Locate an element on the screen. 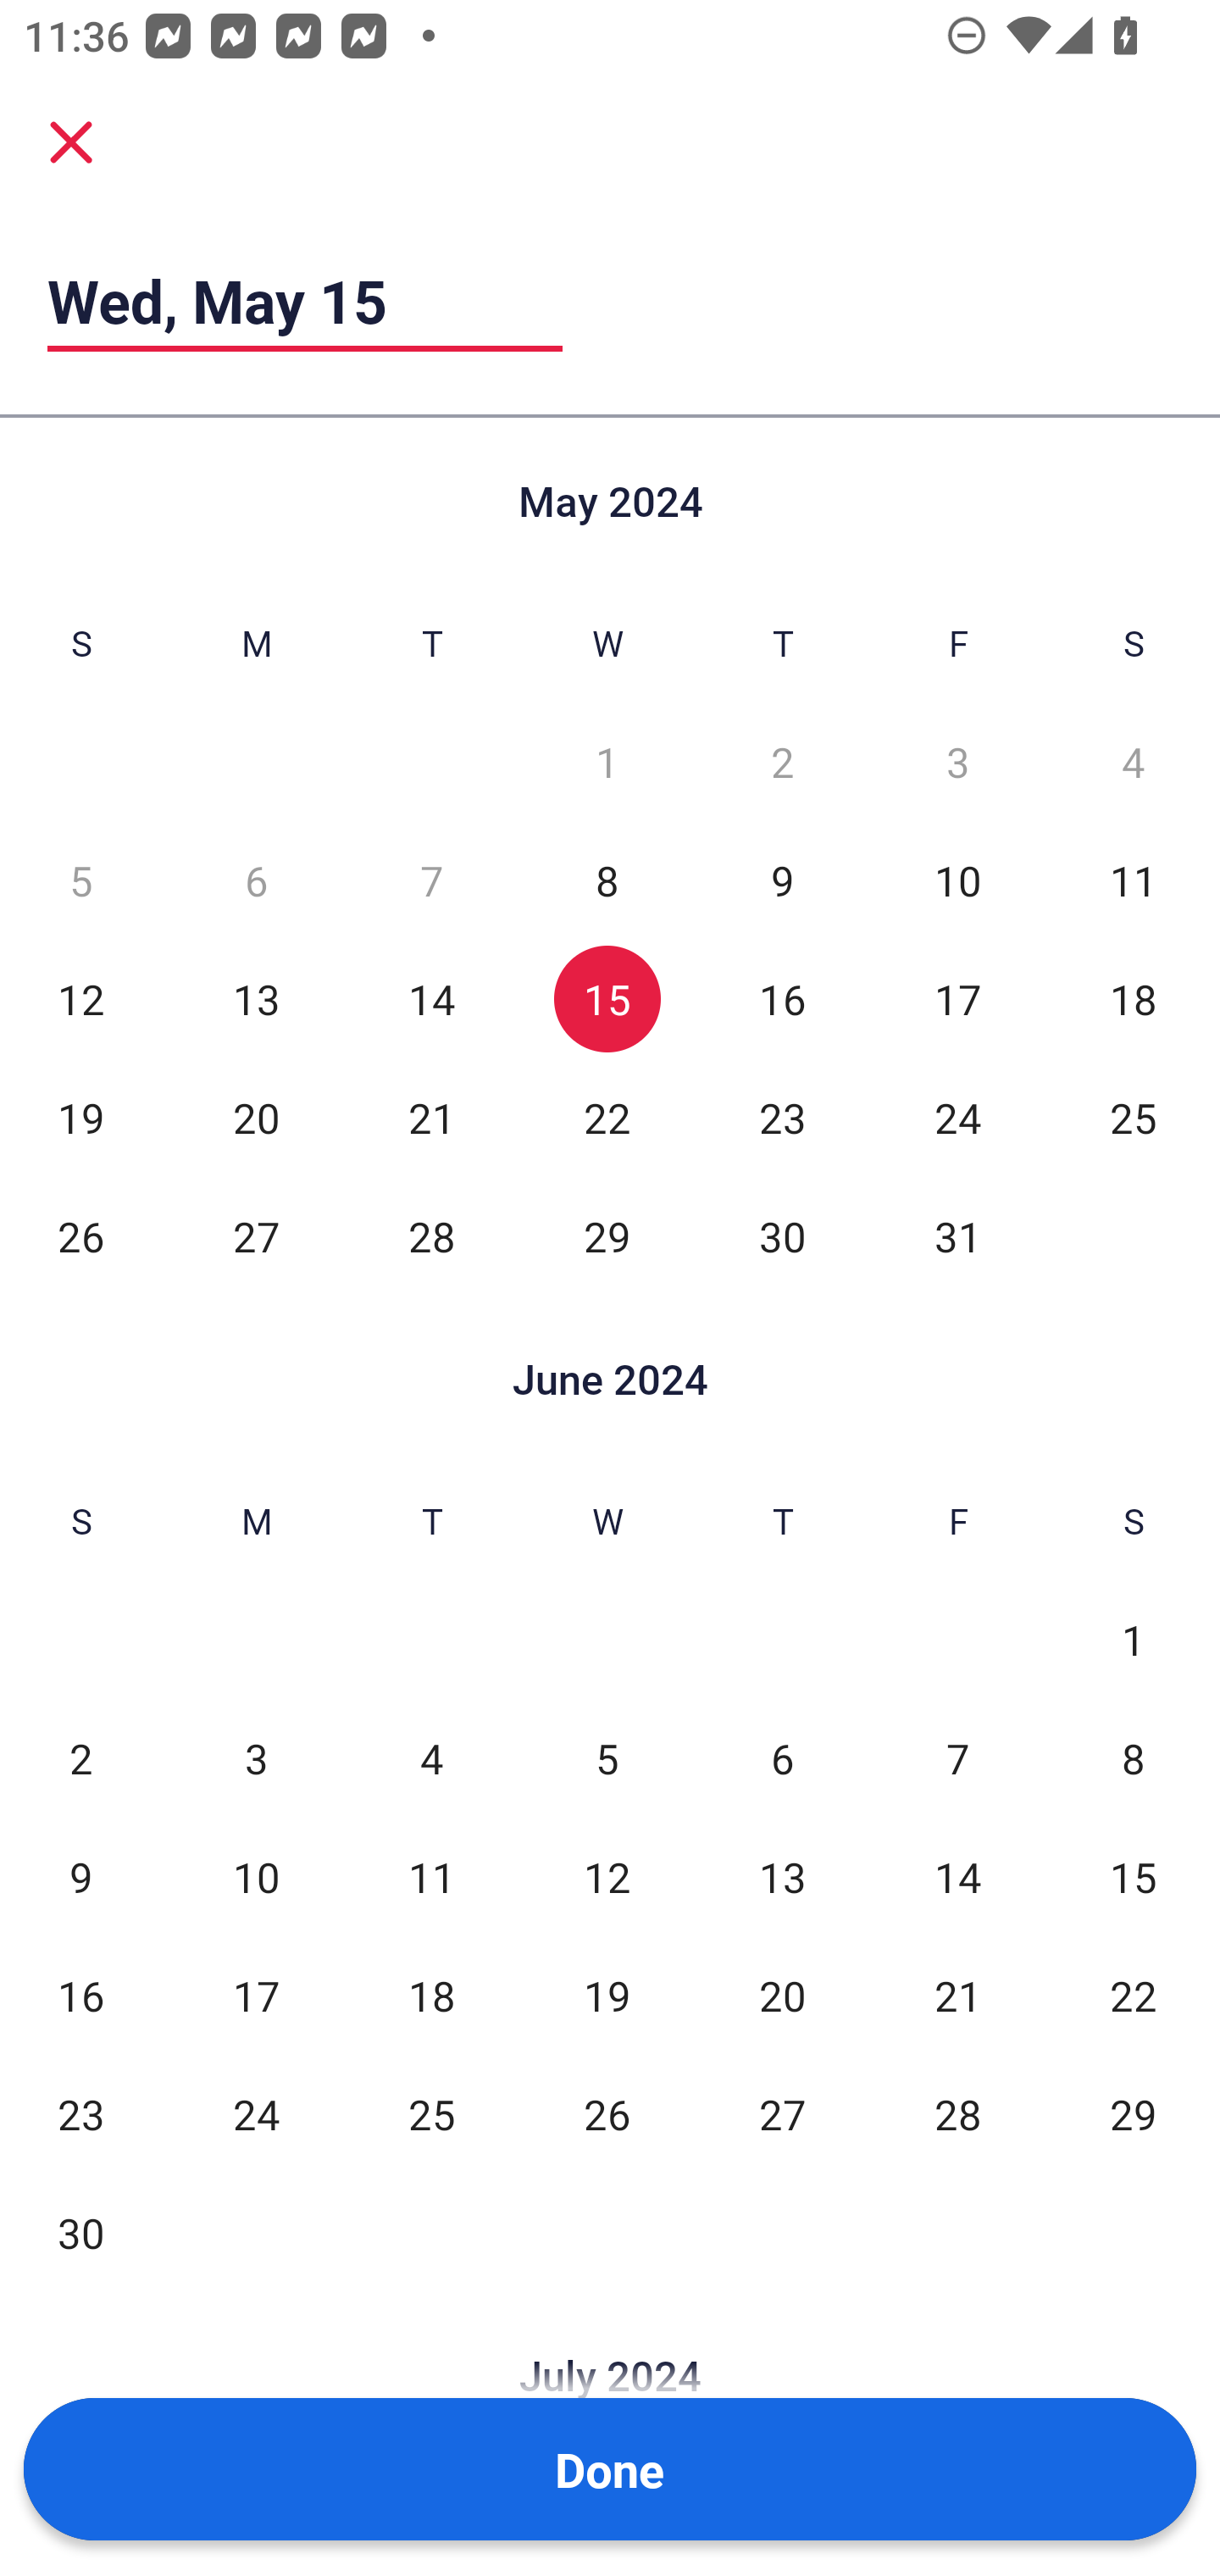 This screenshot has width=1220, height=2576. 11 Tue, Jun 11, Not Selected is located at coordinates (432, 1878).